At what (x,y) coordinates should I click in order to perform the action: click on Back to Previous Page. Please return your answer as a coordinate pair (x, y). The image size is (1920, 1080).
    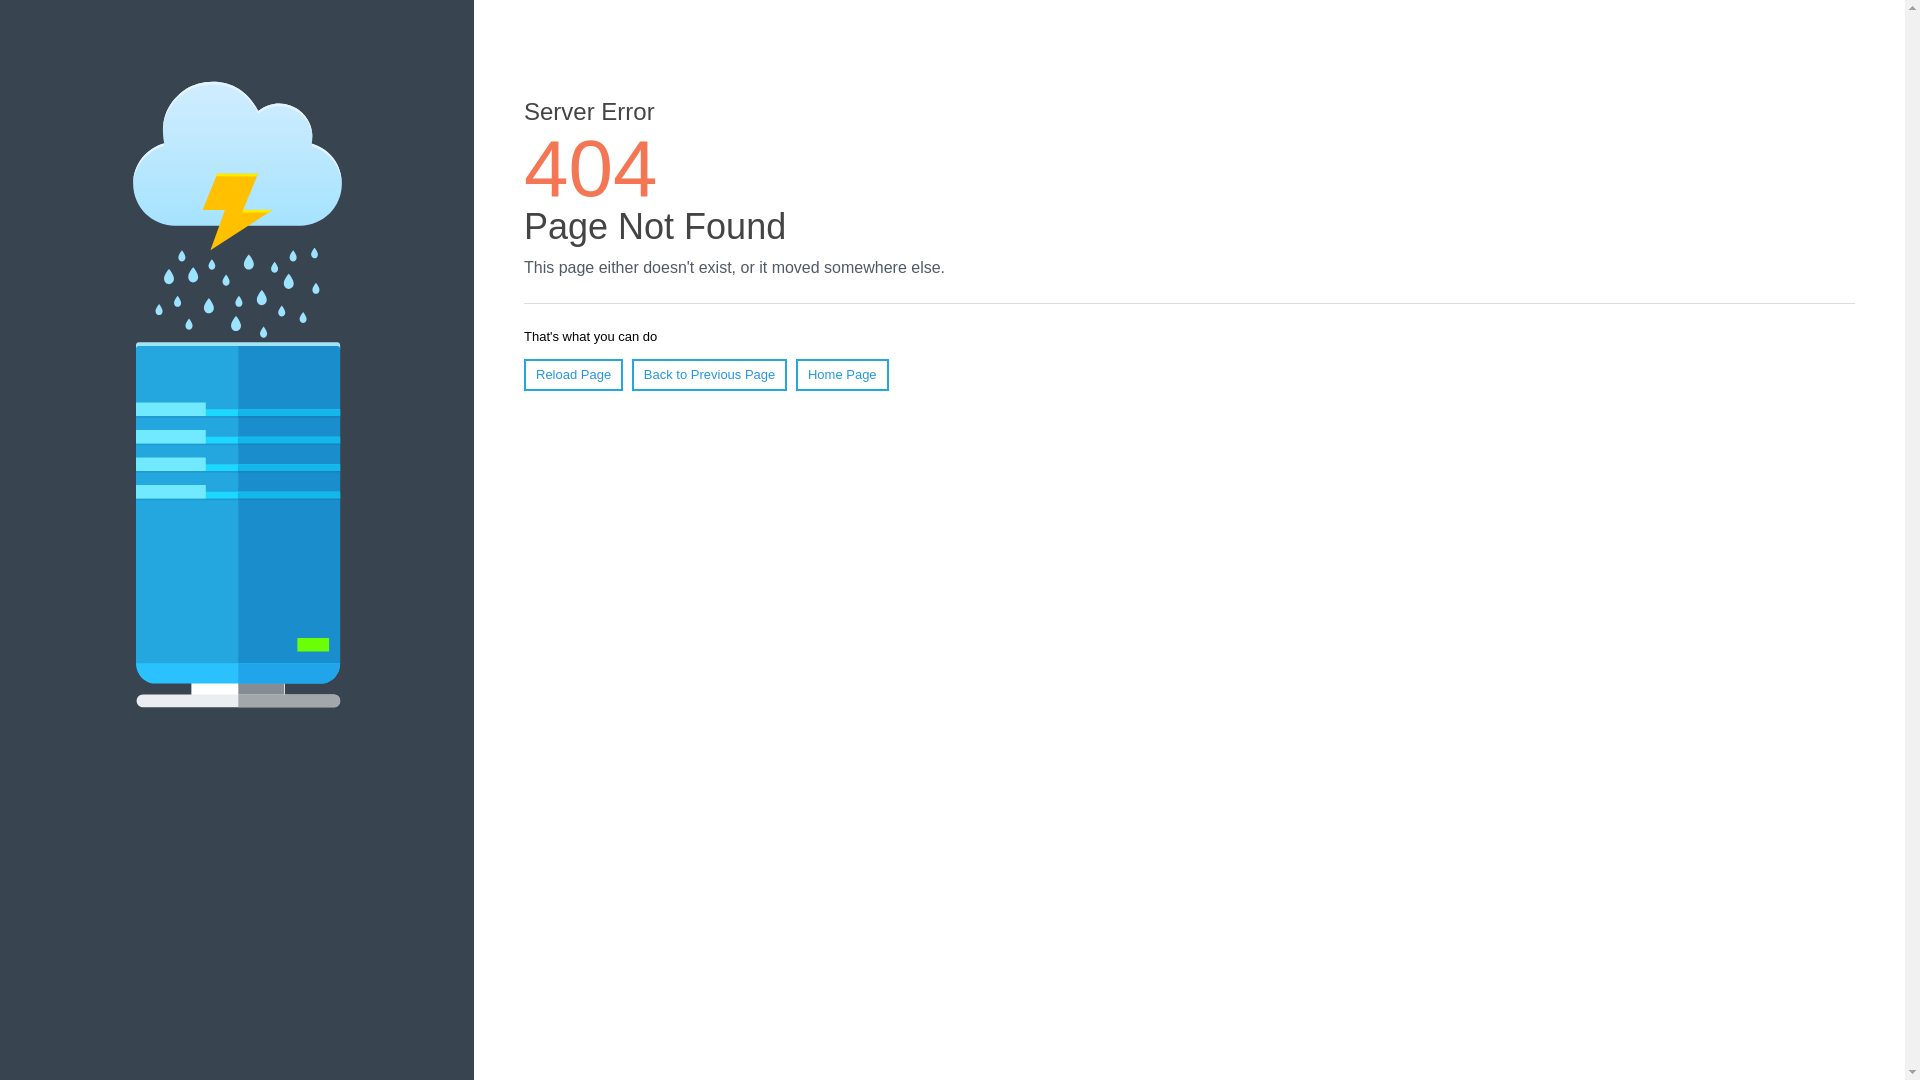
    Looking at the image, I should click on (710, 375).